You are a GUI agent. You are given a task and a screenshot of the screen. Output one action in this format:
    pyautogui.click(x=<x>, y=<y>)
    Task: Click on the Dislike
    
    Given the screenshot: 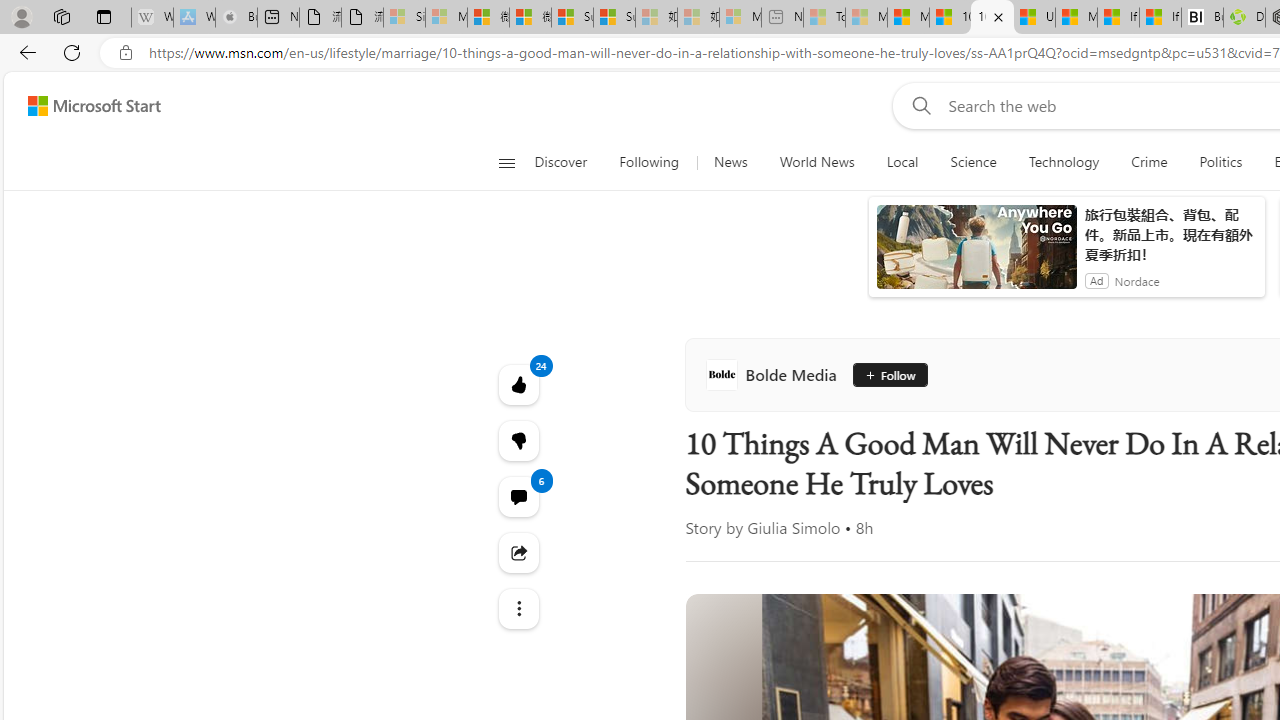 What is the action you would take?
    pyautogui.click(x=518, y=440)
    